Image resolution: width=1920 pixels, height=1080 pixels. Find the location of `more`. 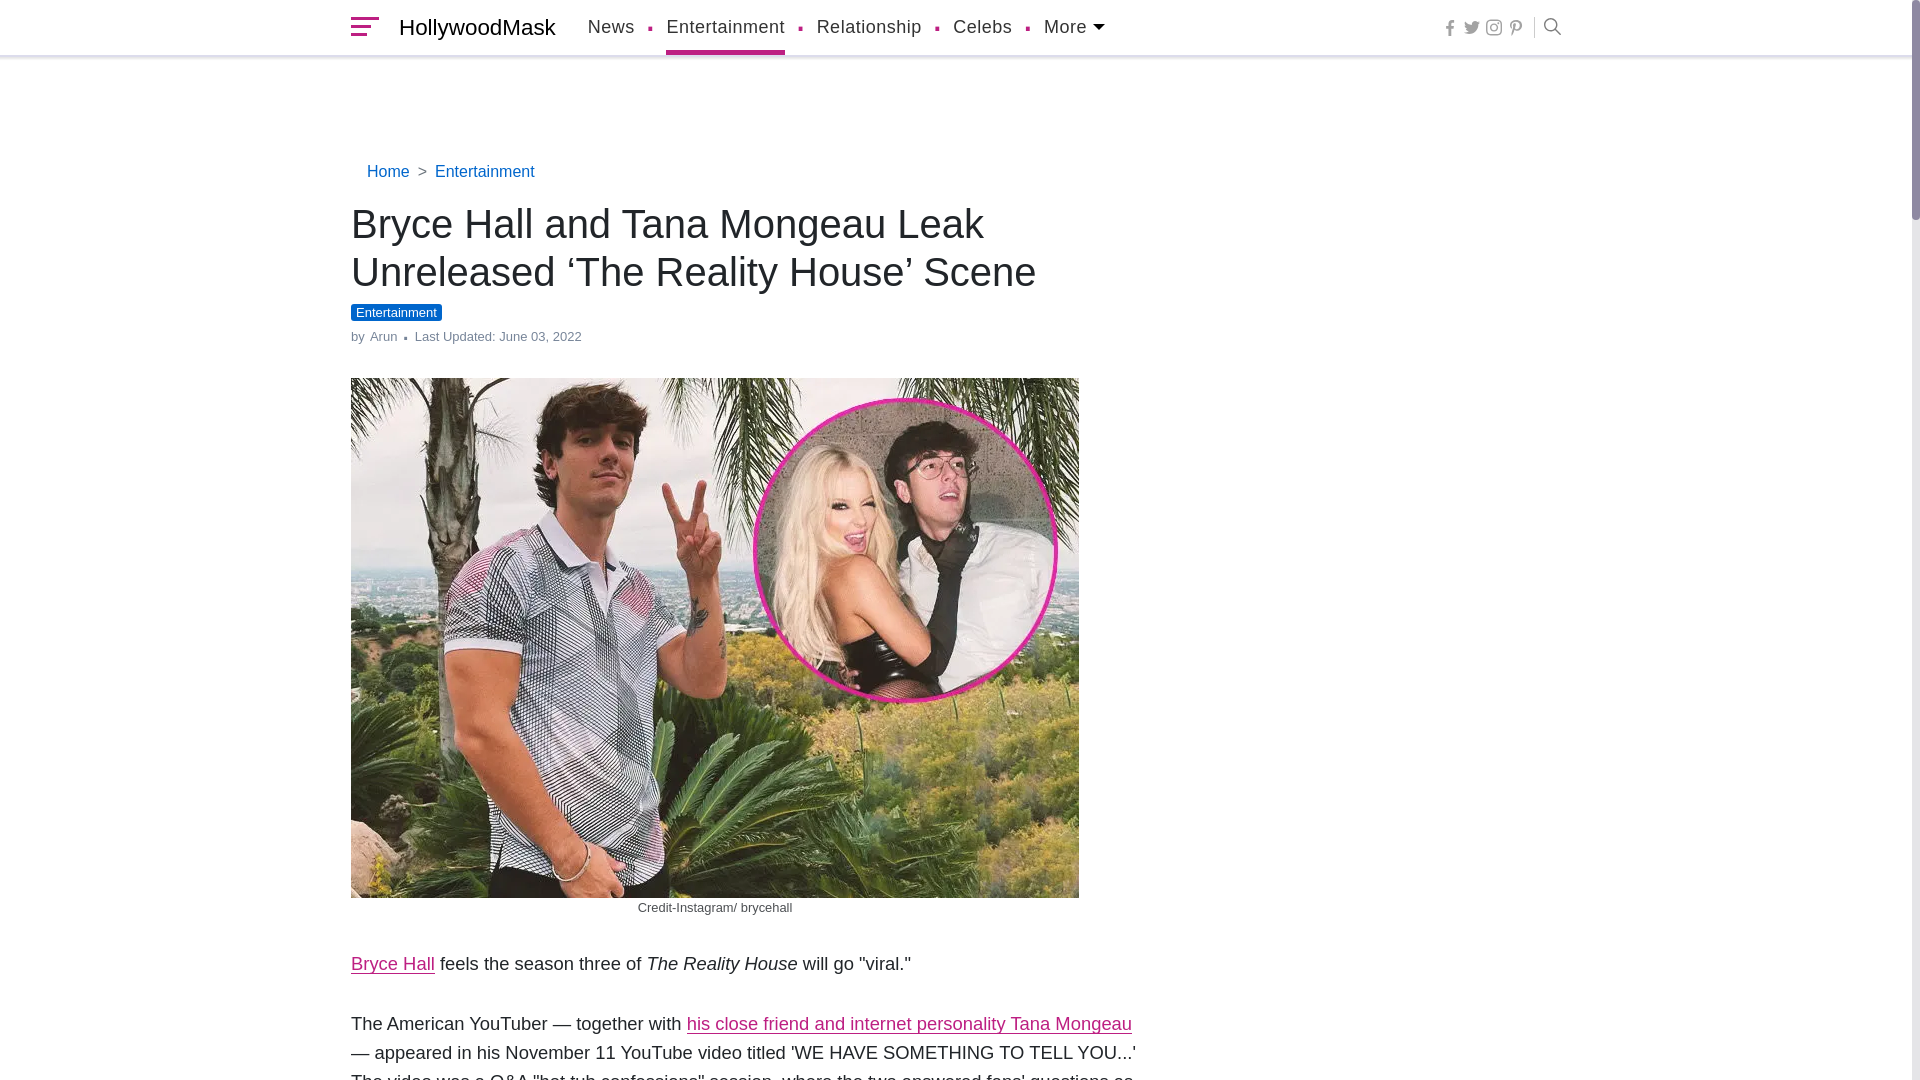

more is located at coordinates (1074, 28).